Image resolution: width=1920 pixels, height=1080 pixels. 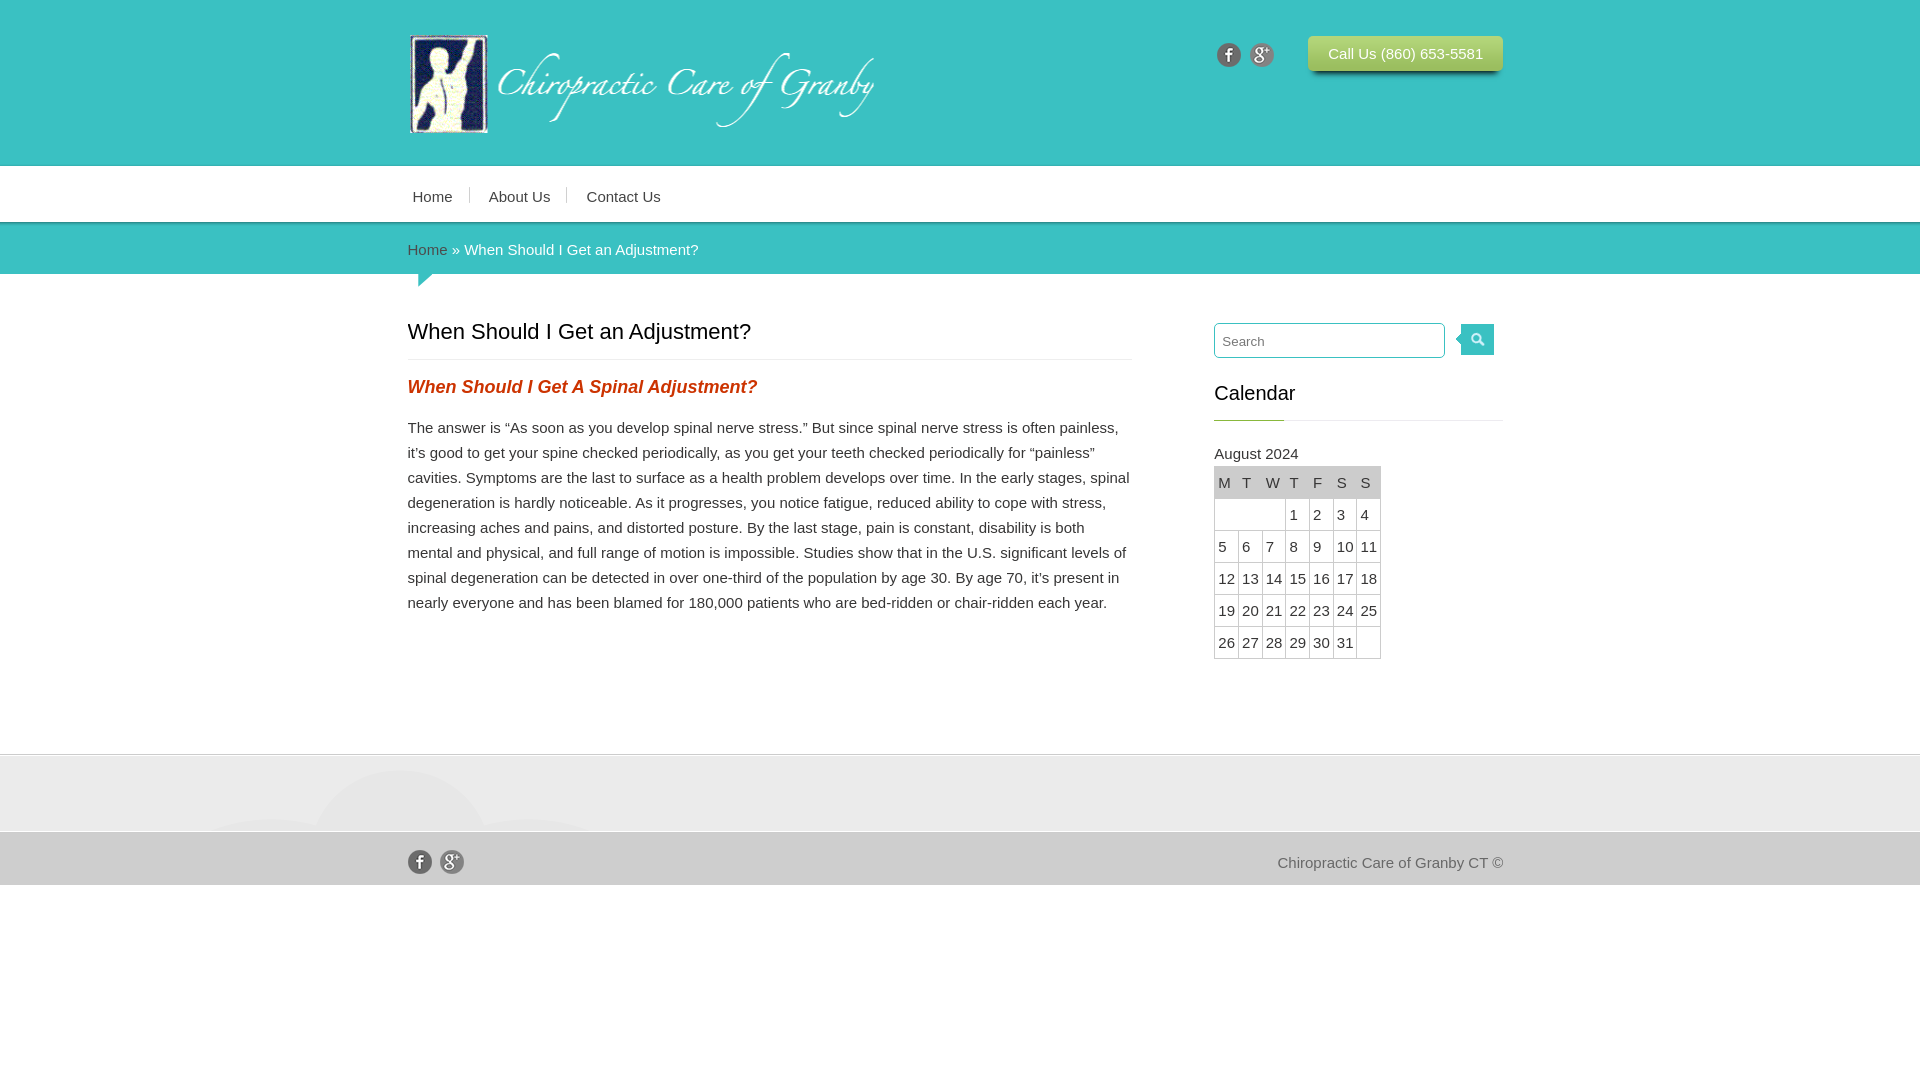 I want to click on Google Plus, so click(x=452, y=861).